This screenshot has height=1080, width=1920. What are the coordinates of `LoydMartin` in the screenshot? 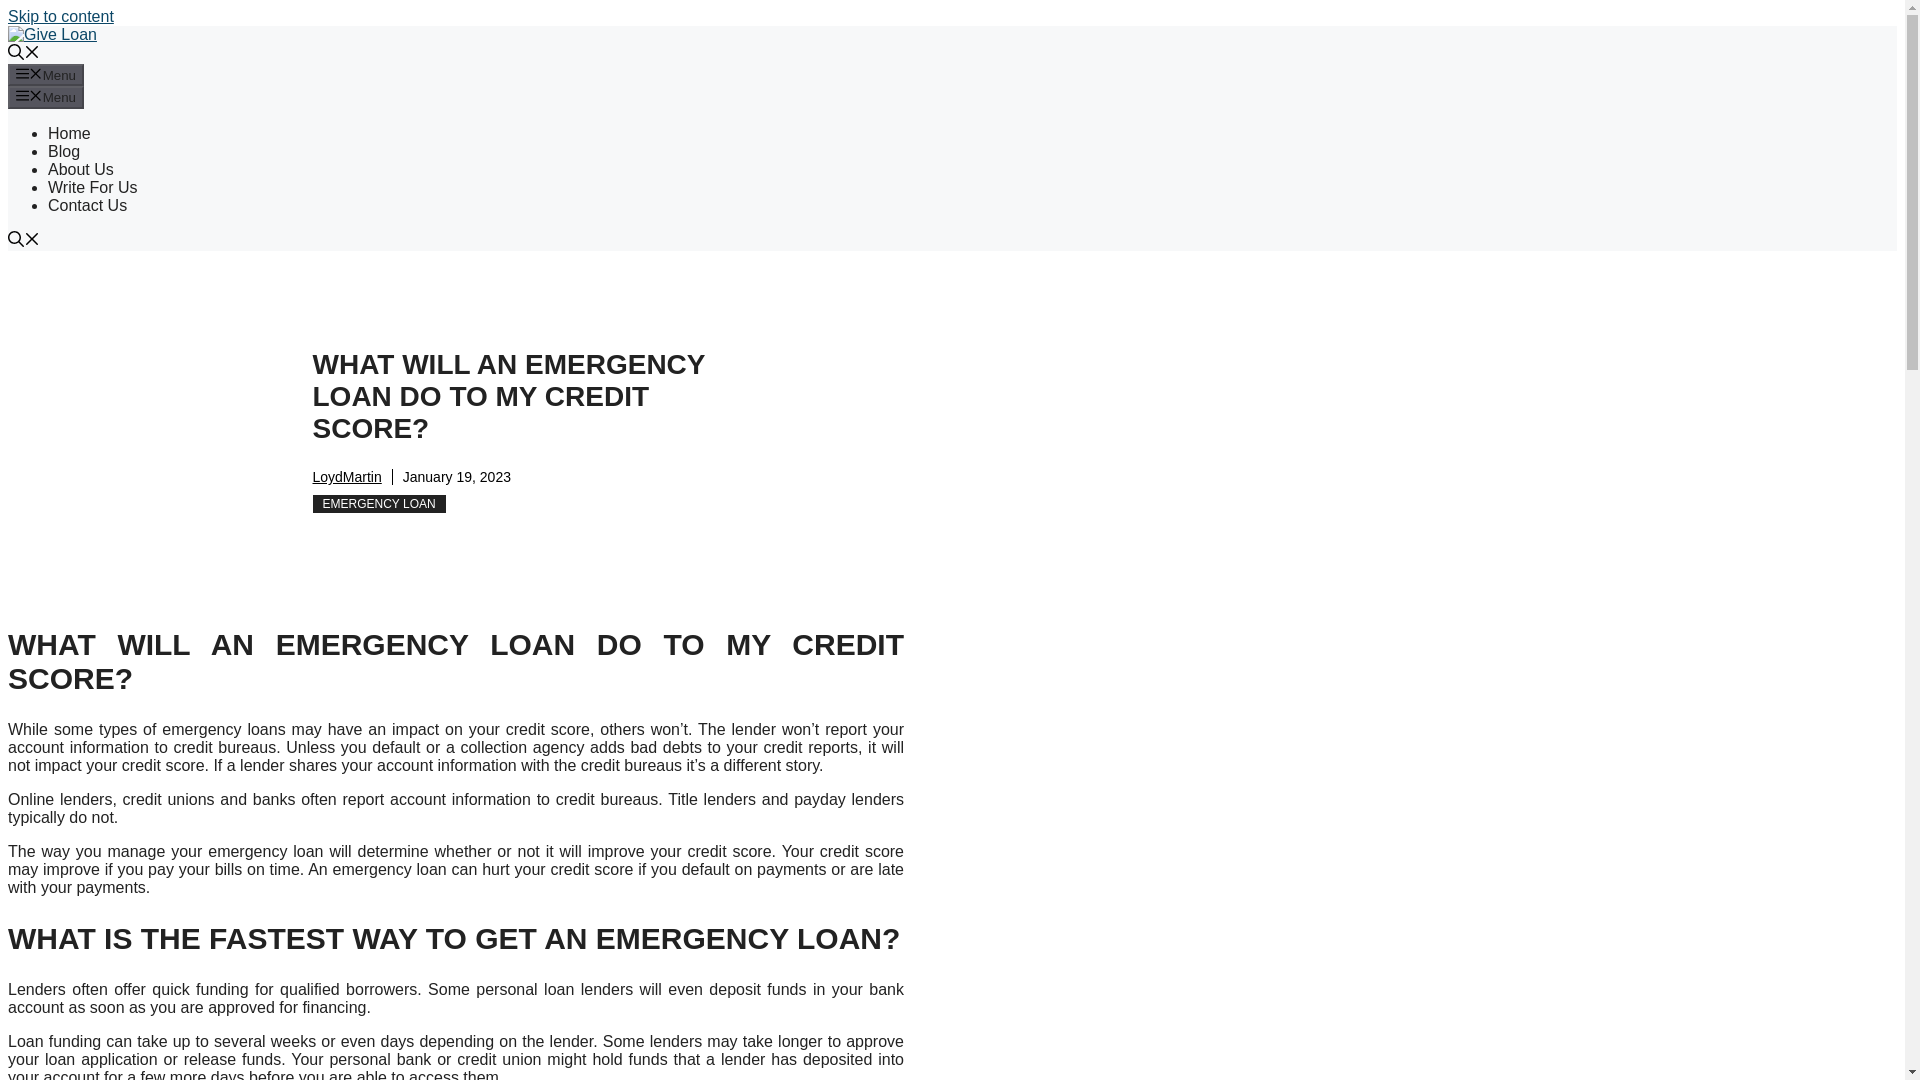 It's located at (346, 476).